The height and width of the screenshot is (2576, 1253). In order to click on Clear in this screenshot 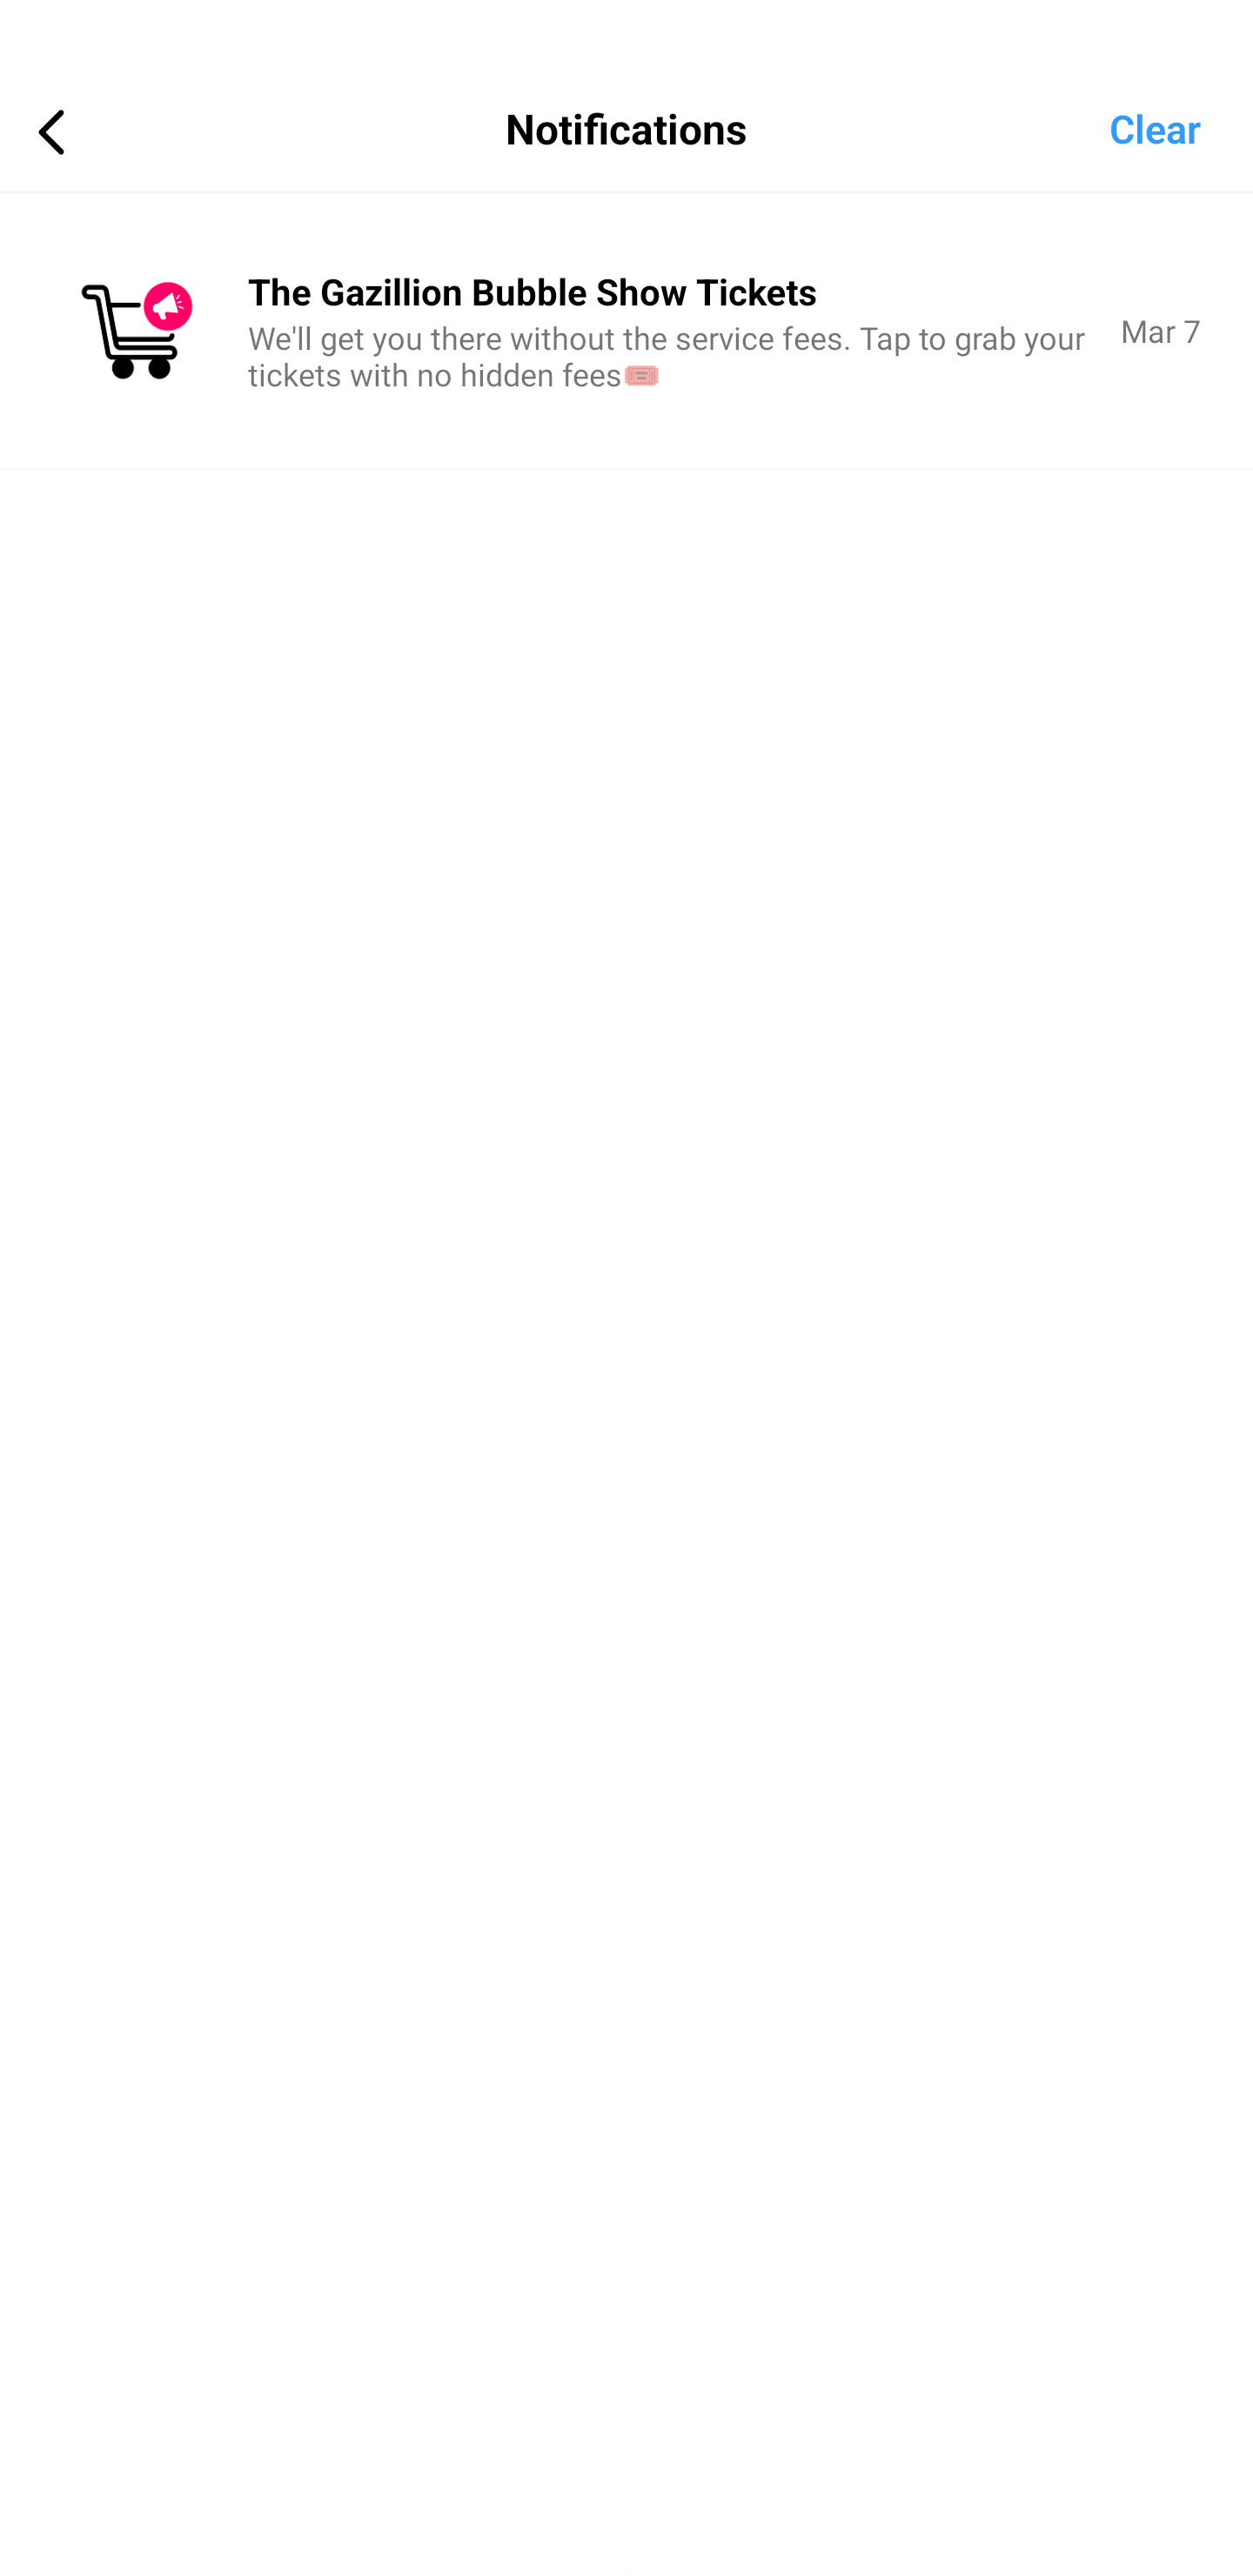, I will do `click(1181, 127)`.